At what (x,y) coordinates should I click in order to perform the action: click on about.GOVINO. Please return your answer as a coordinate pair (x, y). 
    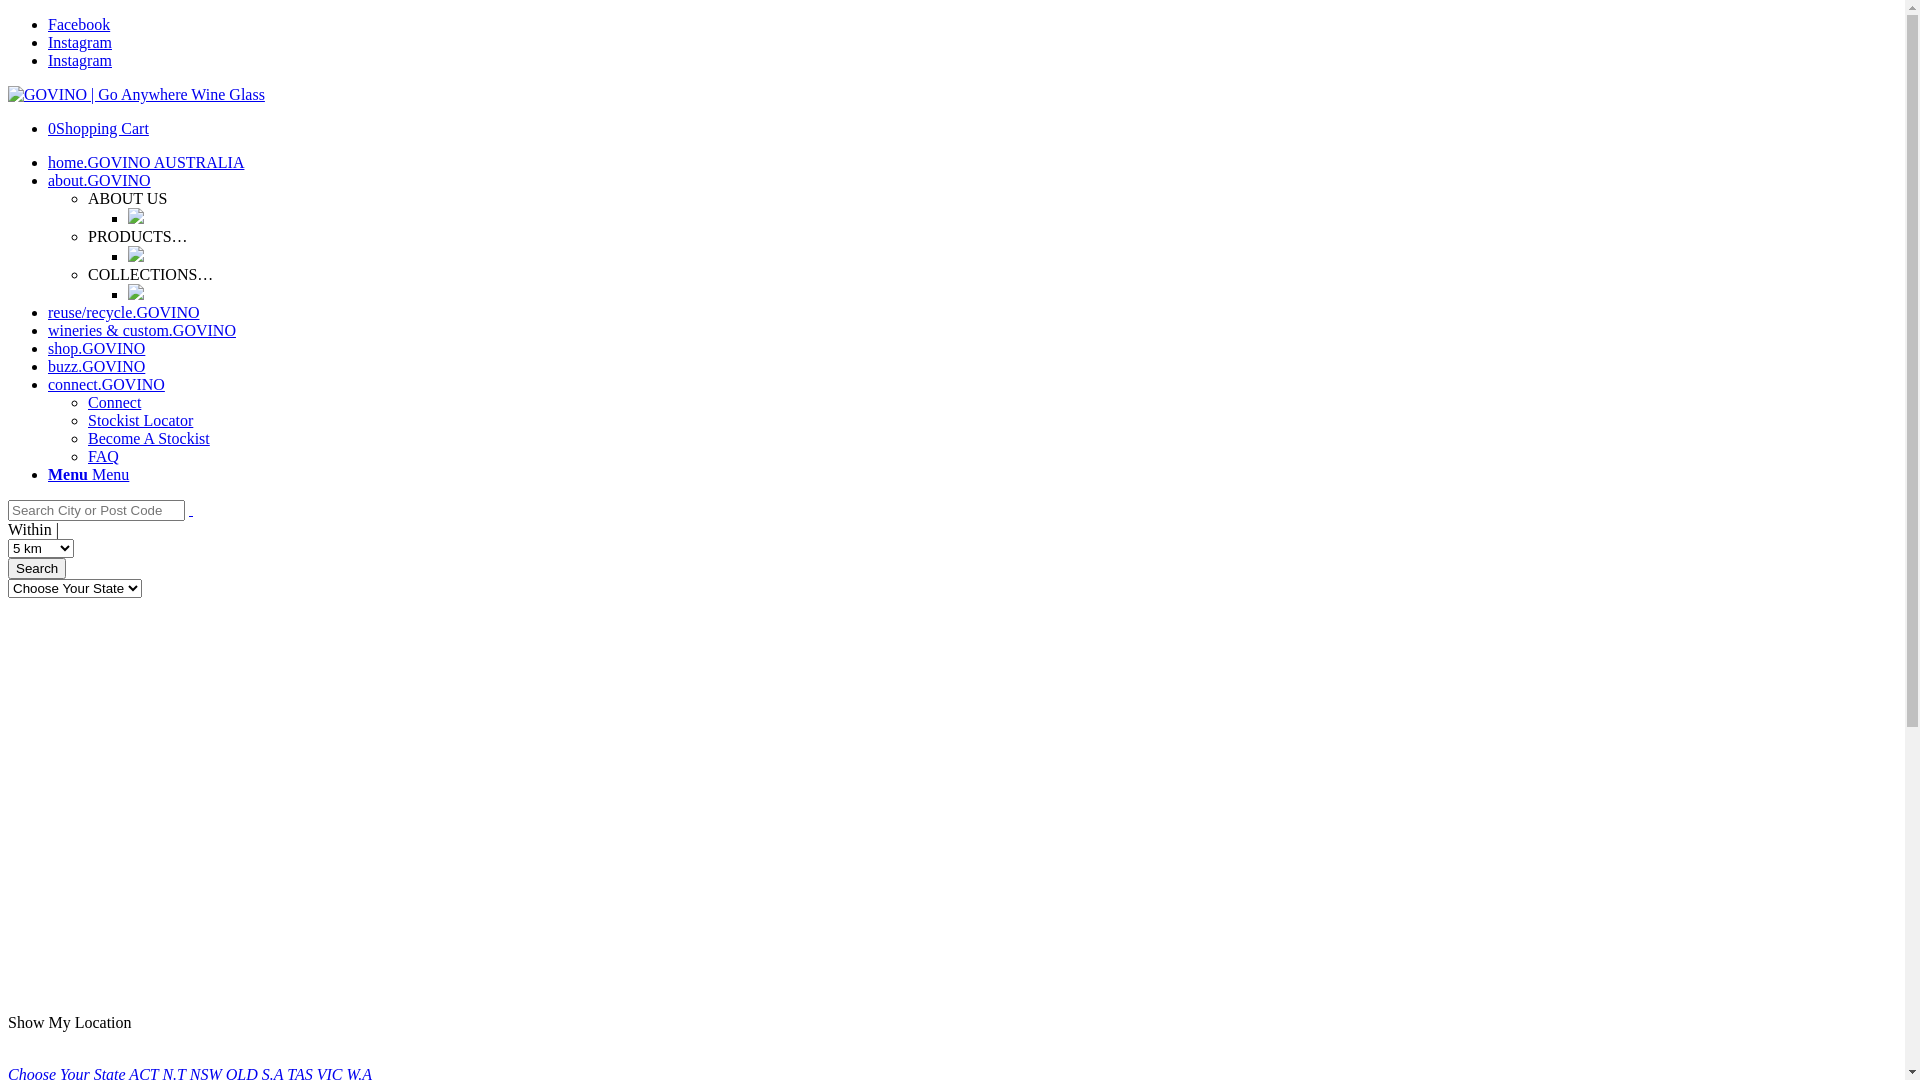
    Looking at the image, I should click on (100, 180).